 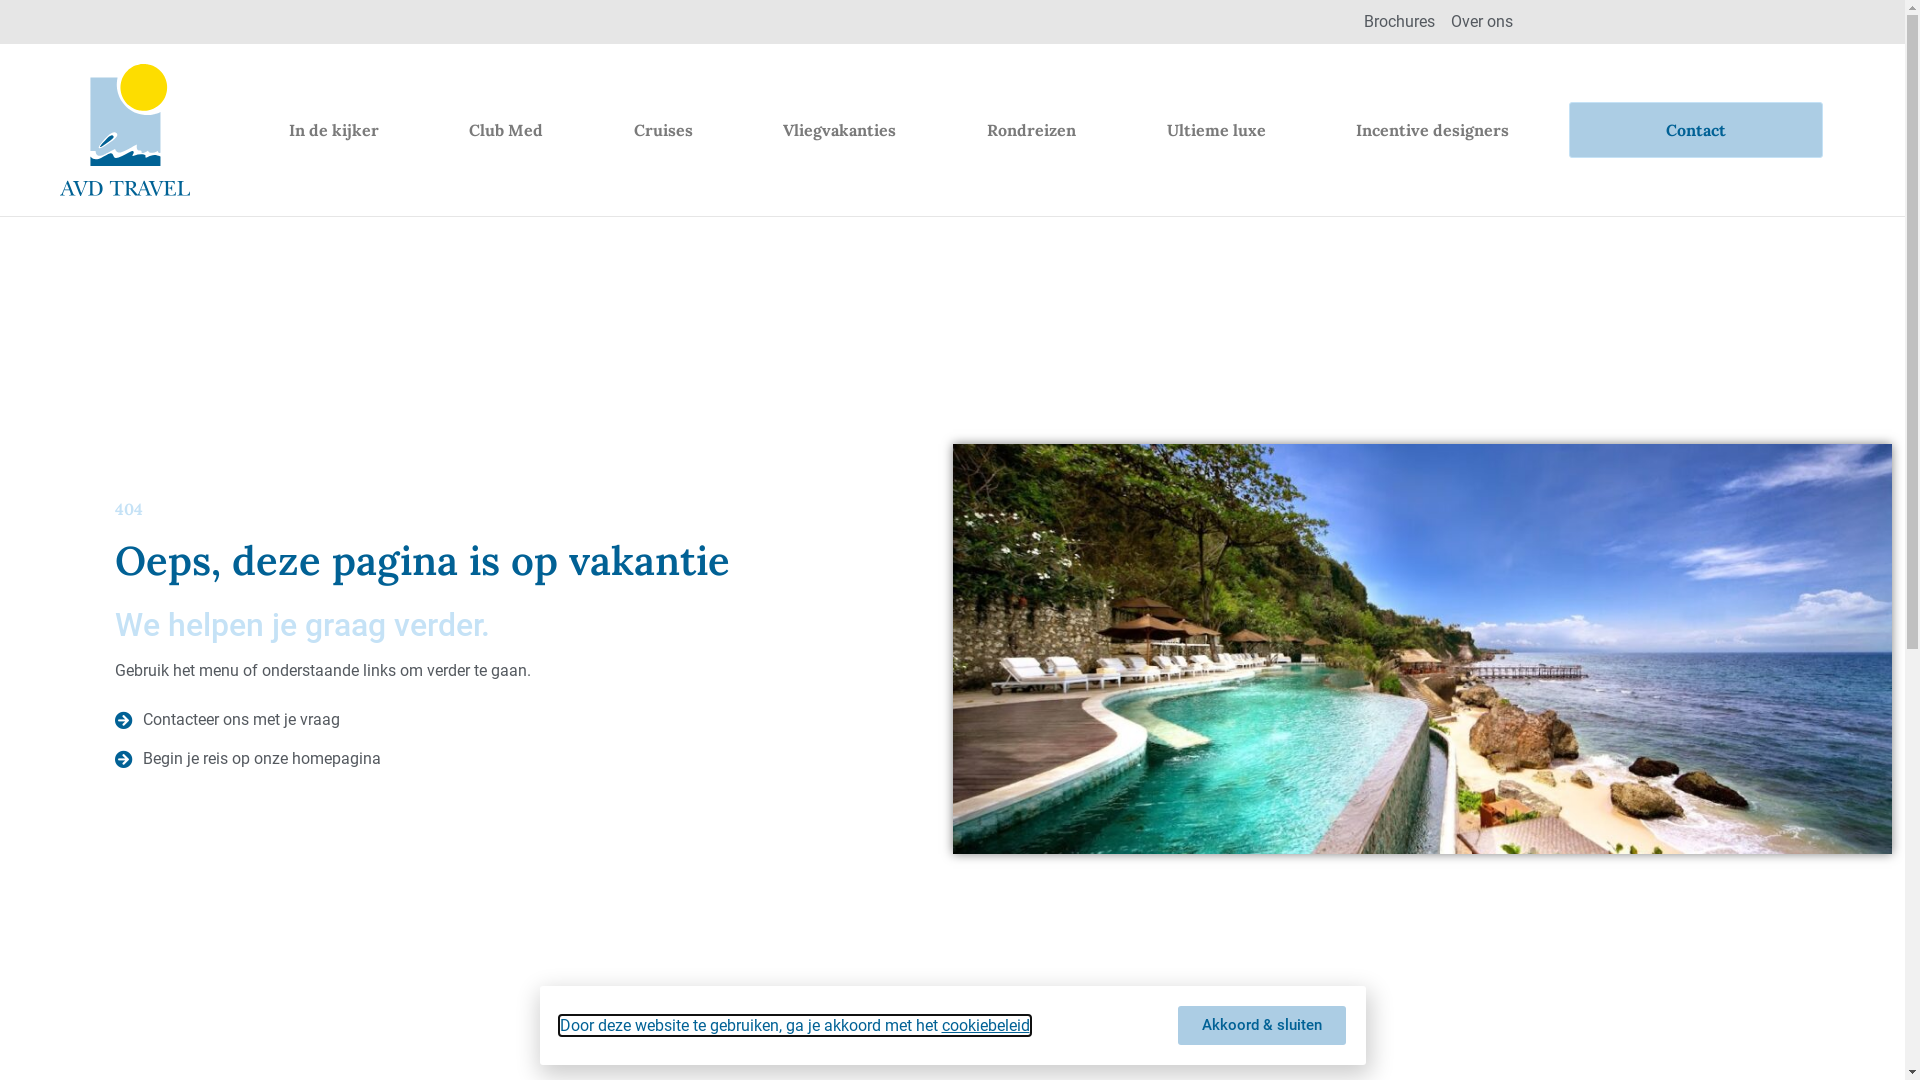 I want to click on Club Med, so click(x=506, y=130).